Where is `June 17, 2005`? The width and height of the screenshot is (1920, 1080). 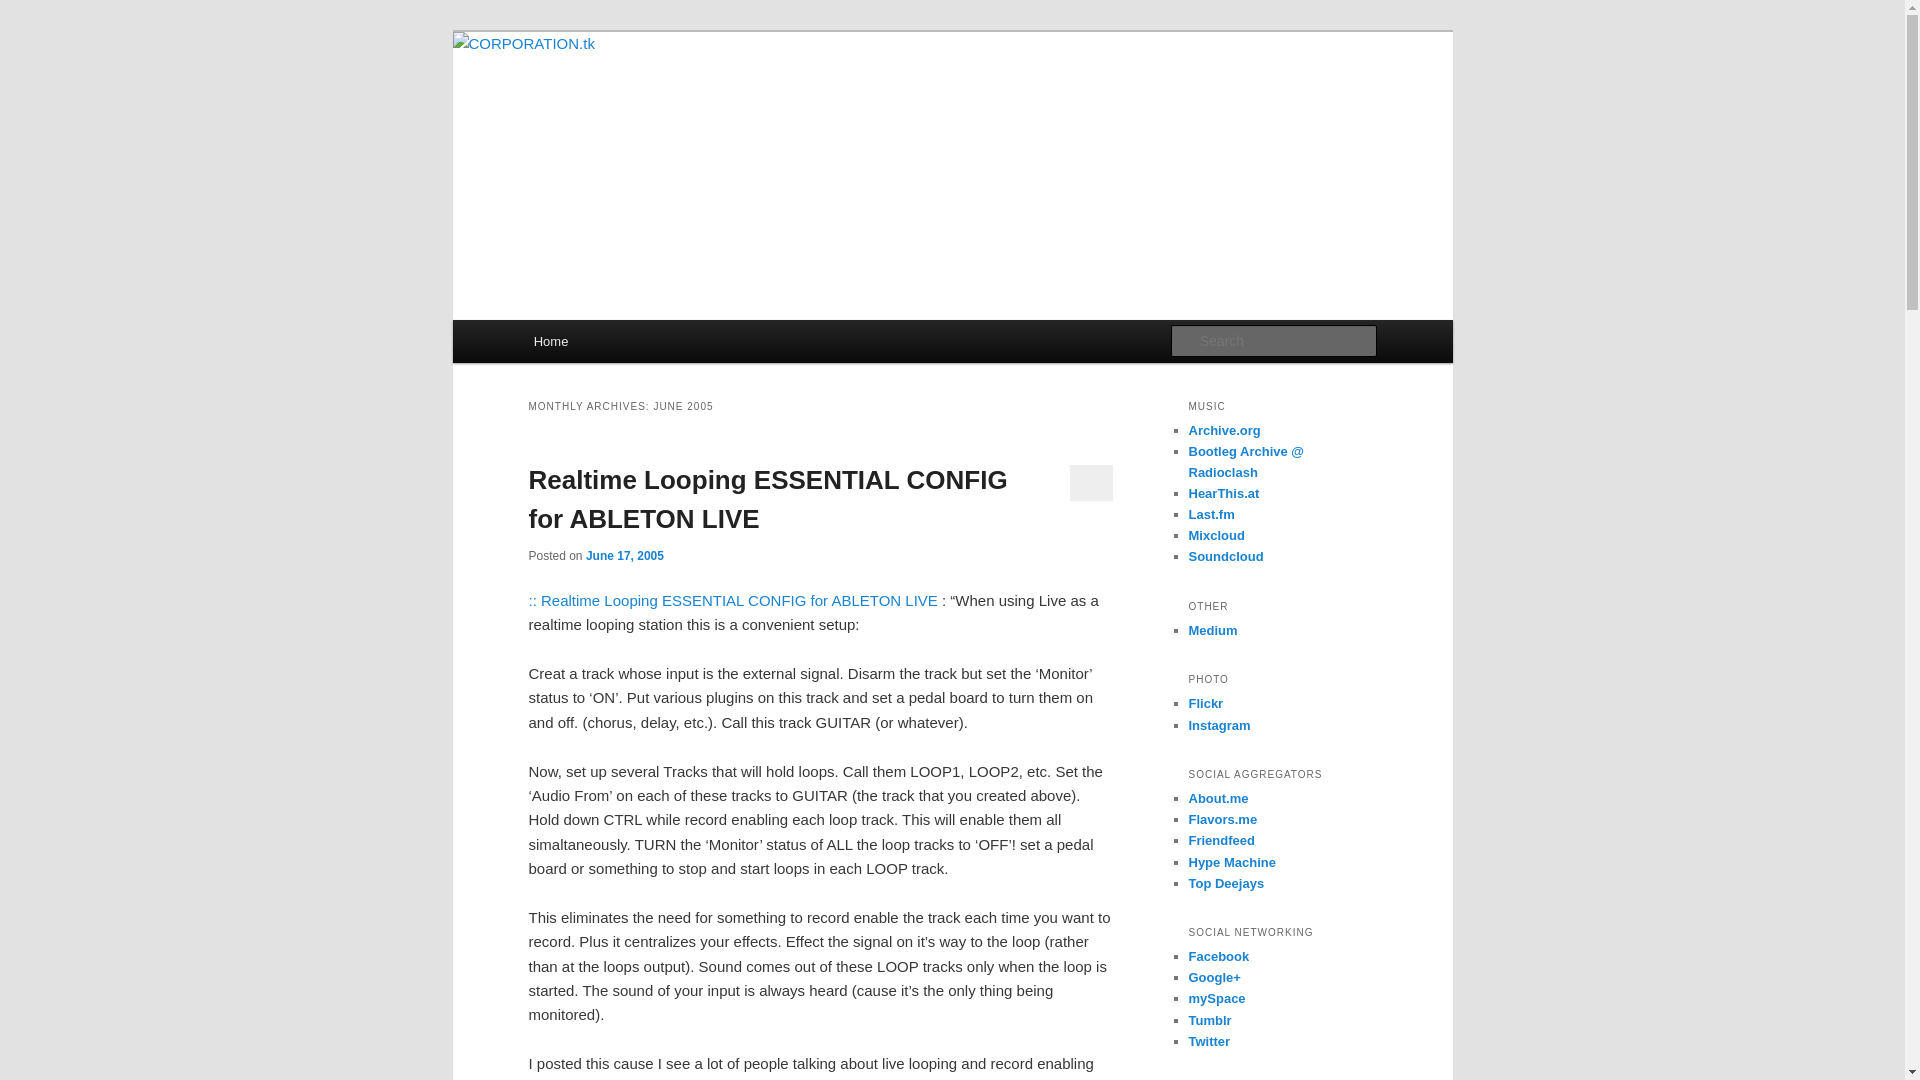
June 17, 2005 is located at coordinates (624, 554).